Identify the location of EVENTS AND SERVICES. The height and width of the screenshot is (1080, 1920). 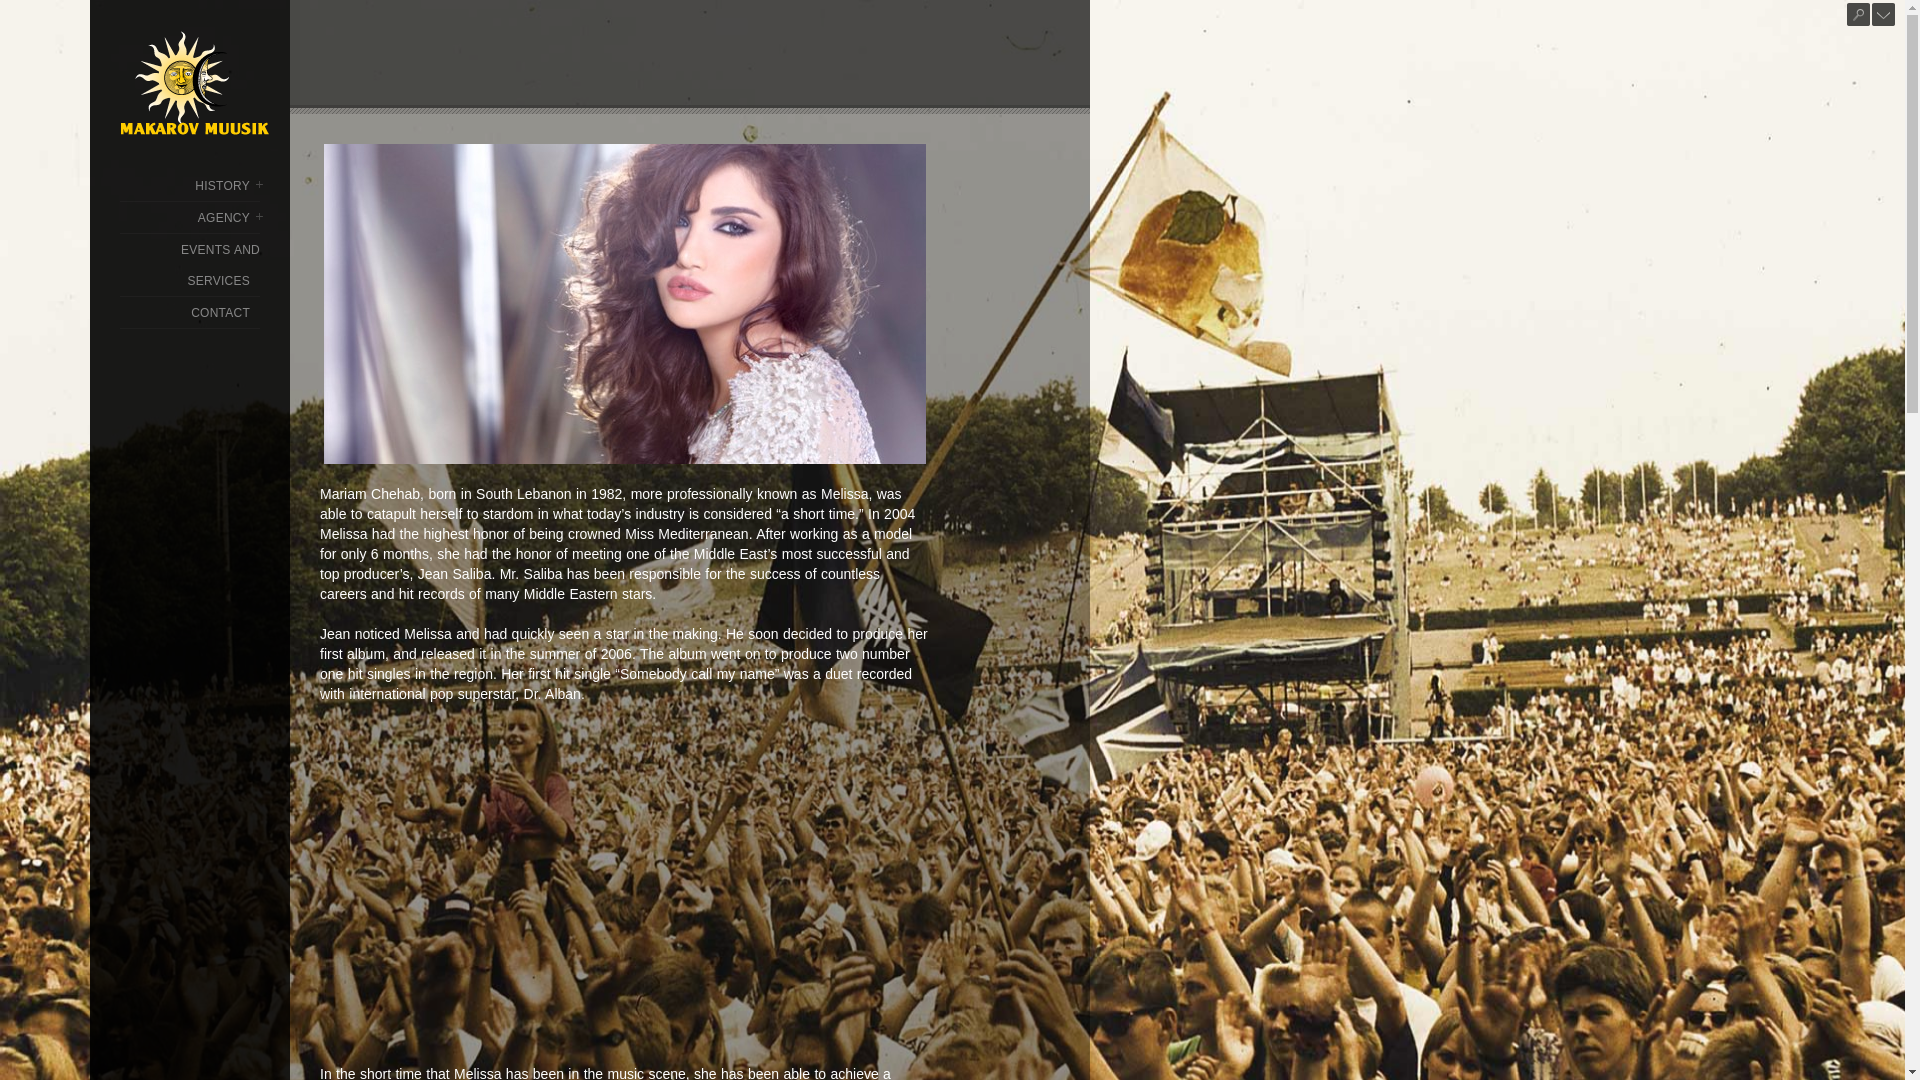
(220, 266).